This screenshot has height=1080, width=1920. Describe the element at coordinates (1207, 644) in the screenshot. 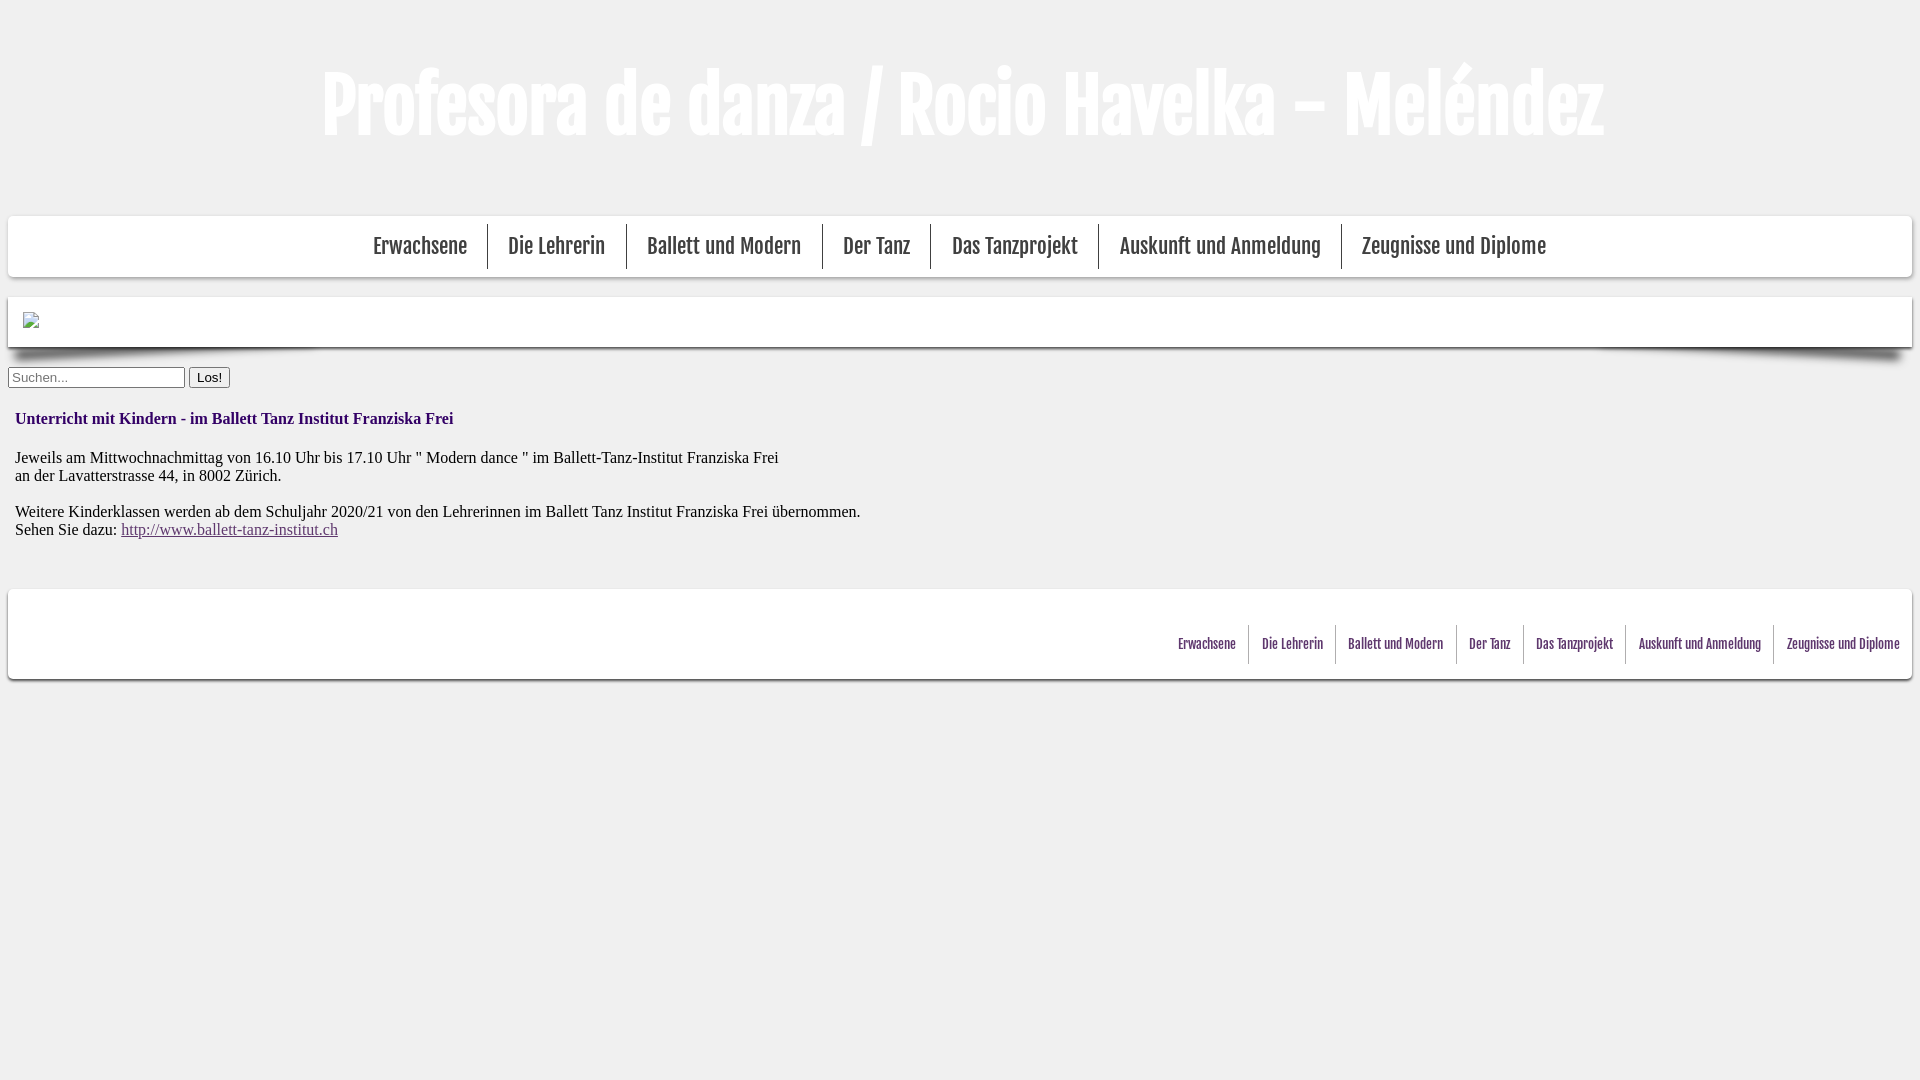

I see `Erwachsene` at that location.